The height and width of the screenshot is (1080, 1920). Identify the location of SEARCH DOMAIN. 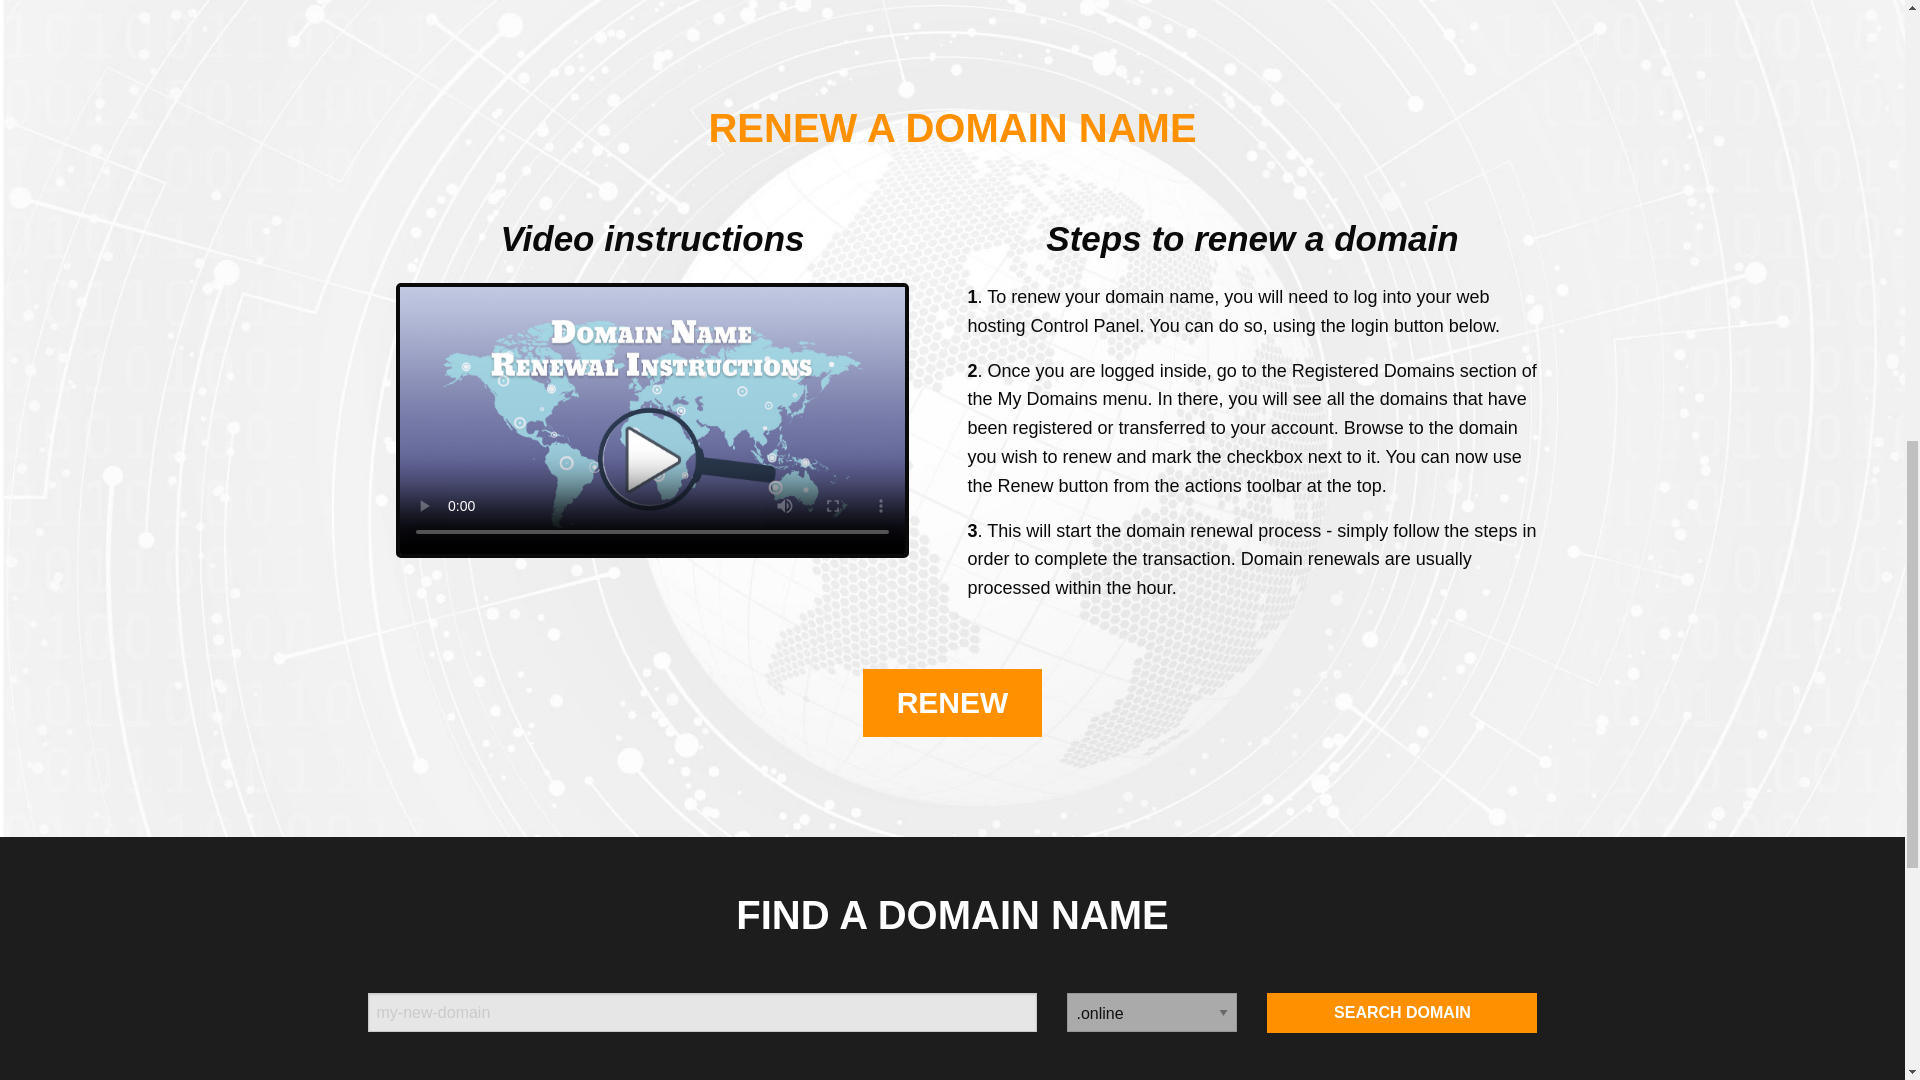
(1402, 1012).